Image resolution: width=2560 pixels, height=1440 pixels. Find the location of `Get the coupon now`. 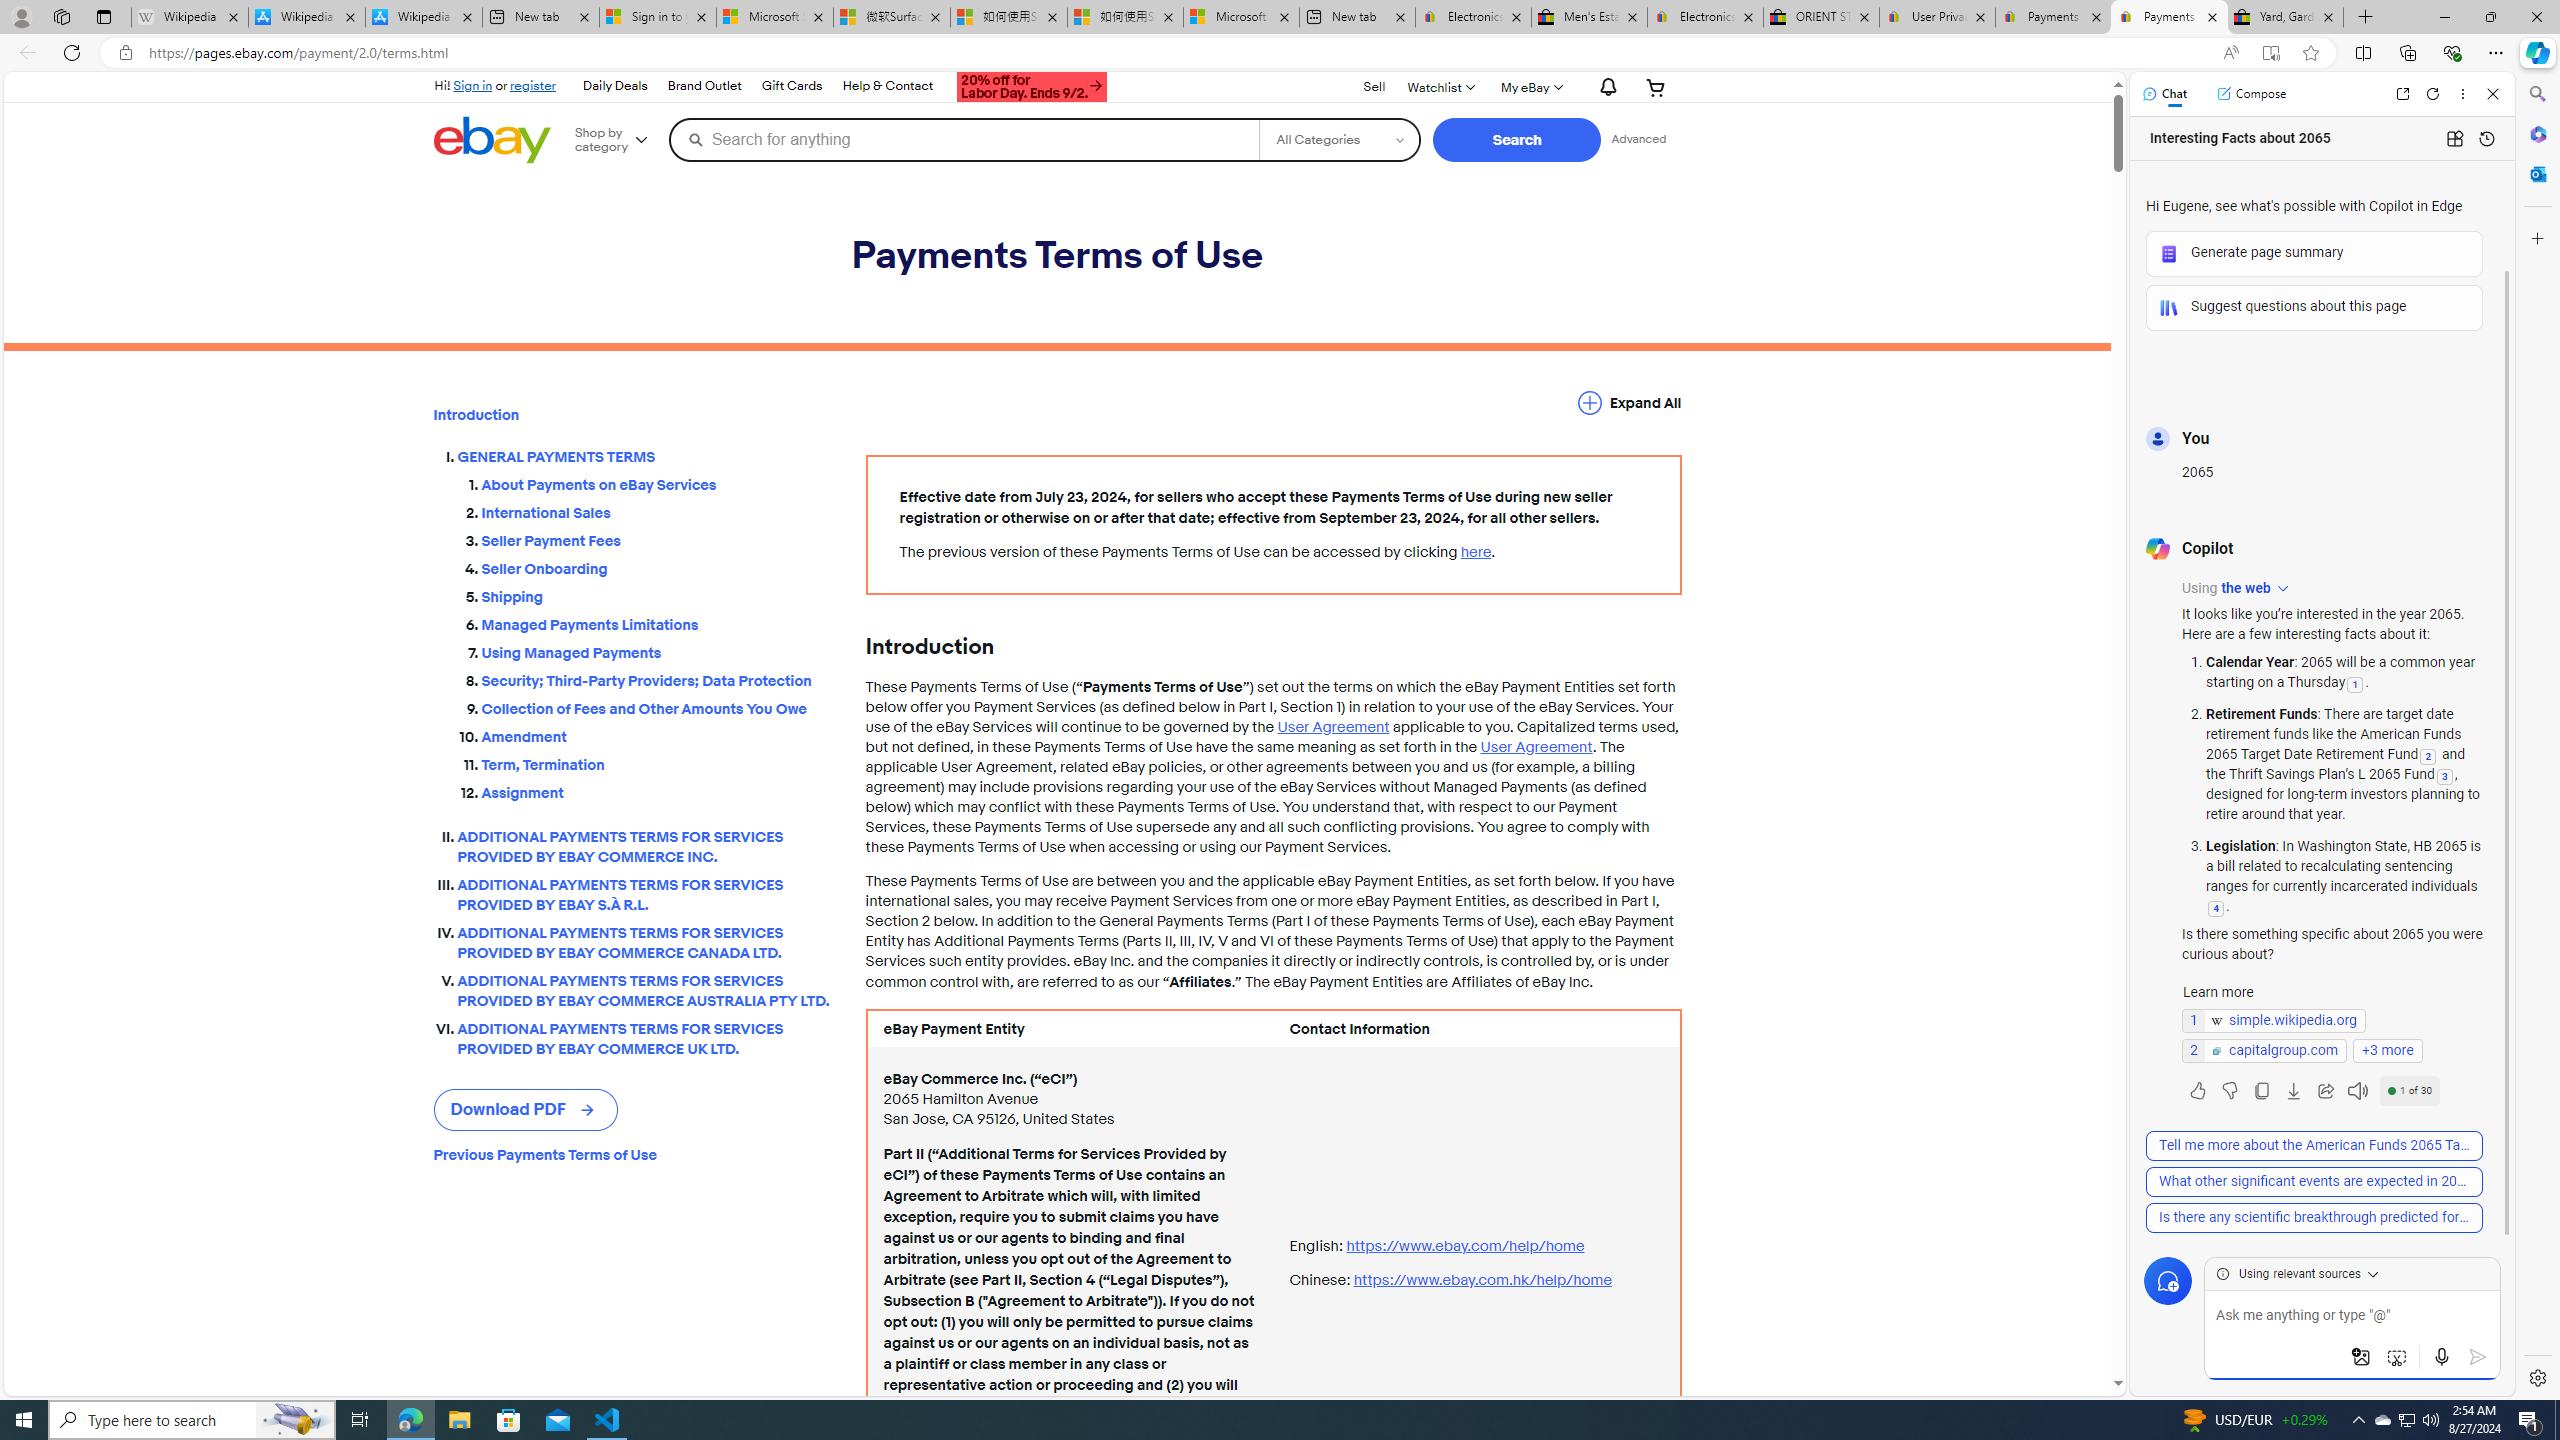

Get the coupon now is located at coordinates (1032, 87).